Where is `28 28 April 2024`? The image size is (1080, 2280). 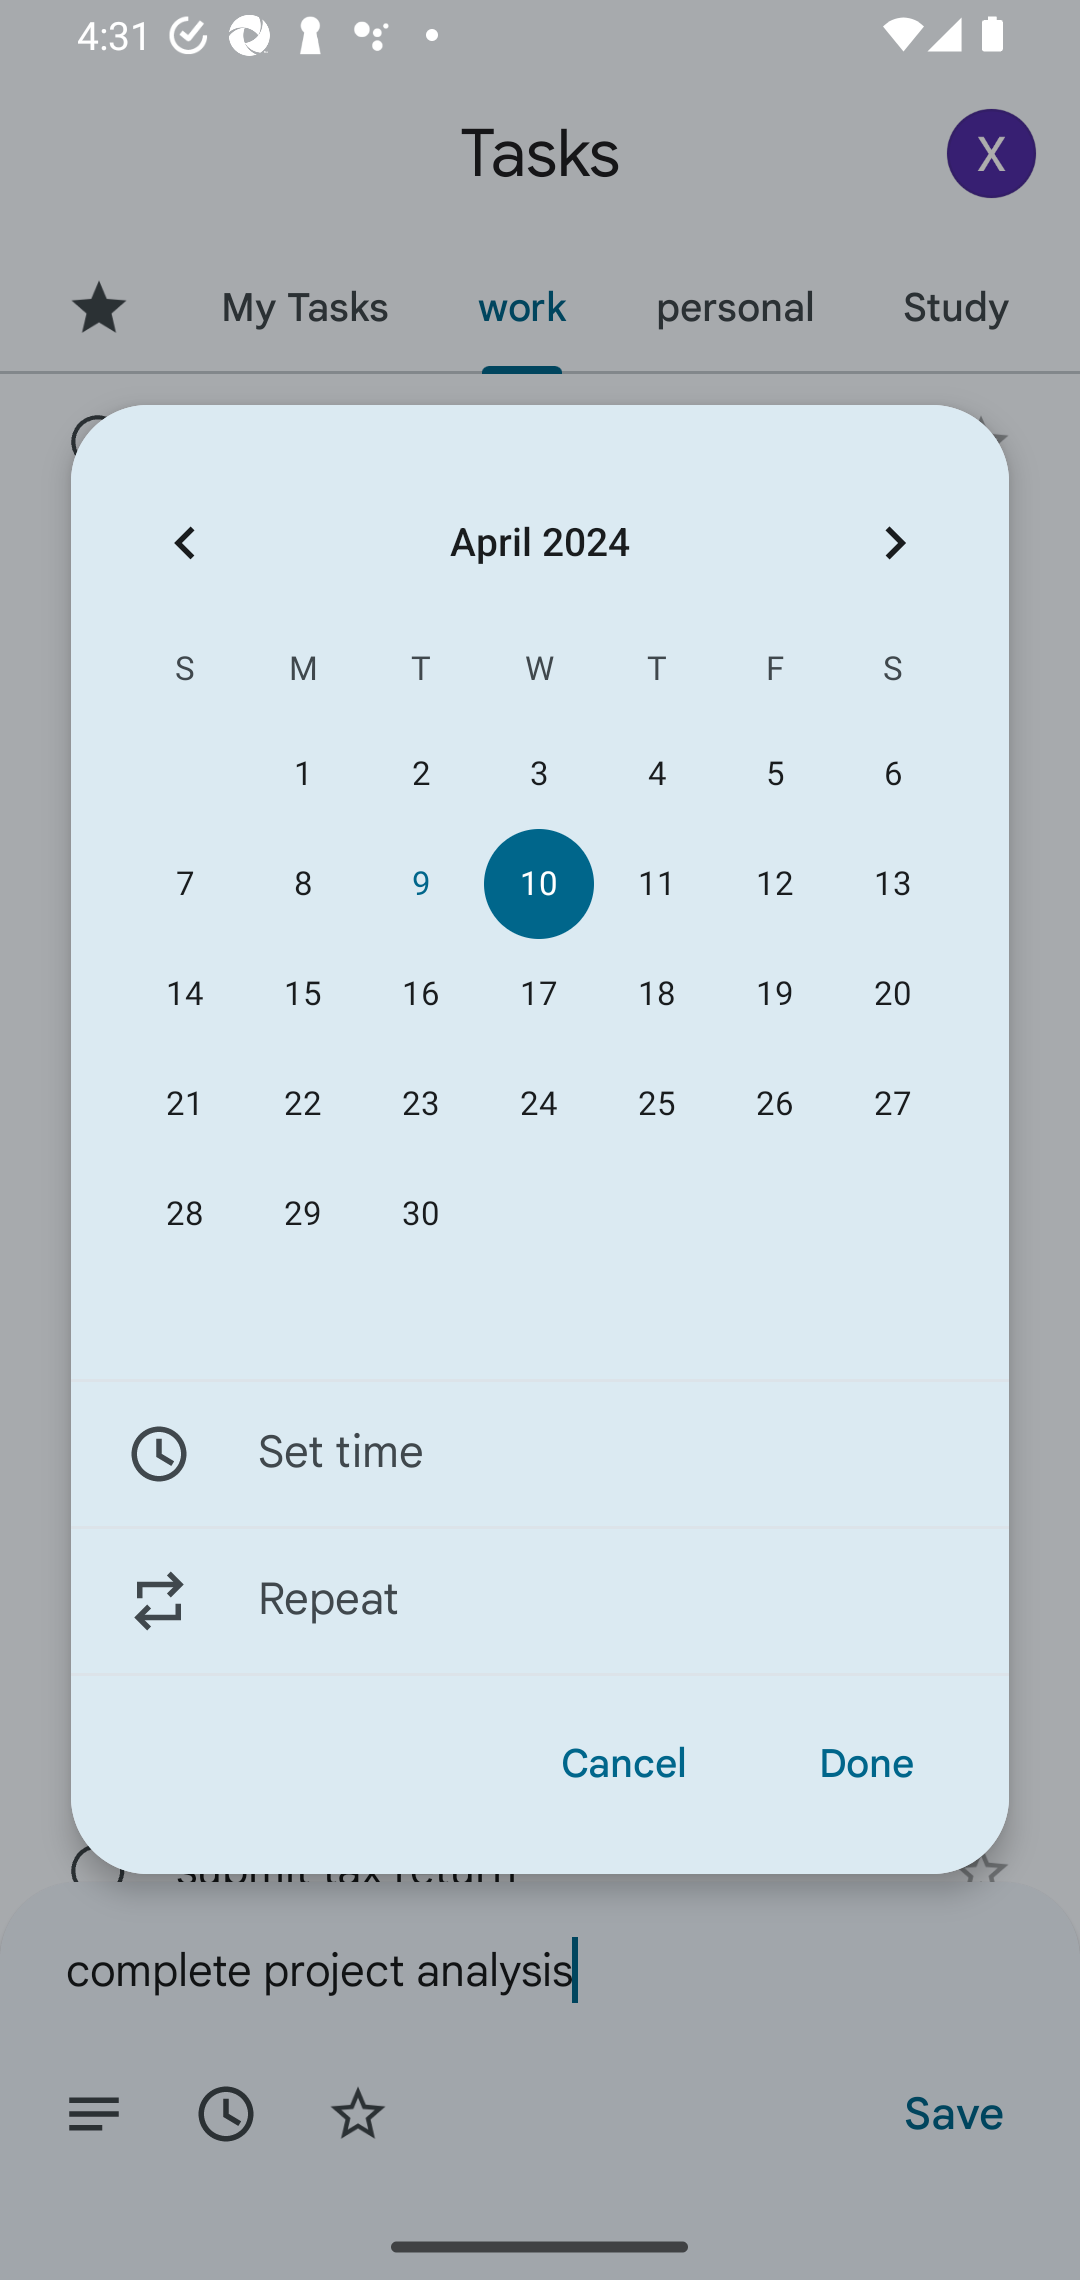
28 28 April 2024 is located at coordinates (185, 1214).